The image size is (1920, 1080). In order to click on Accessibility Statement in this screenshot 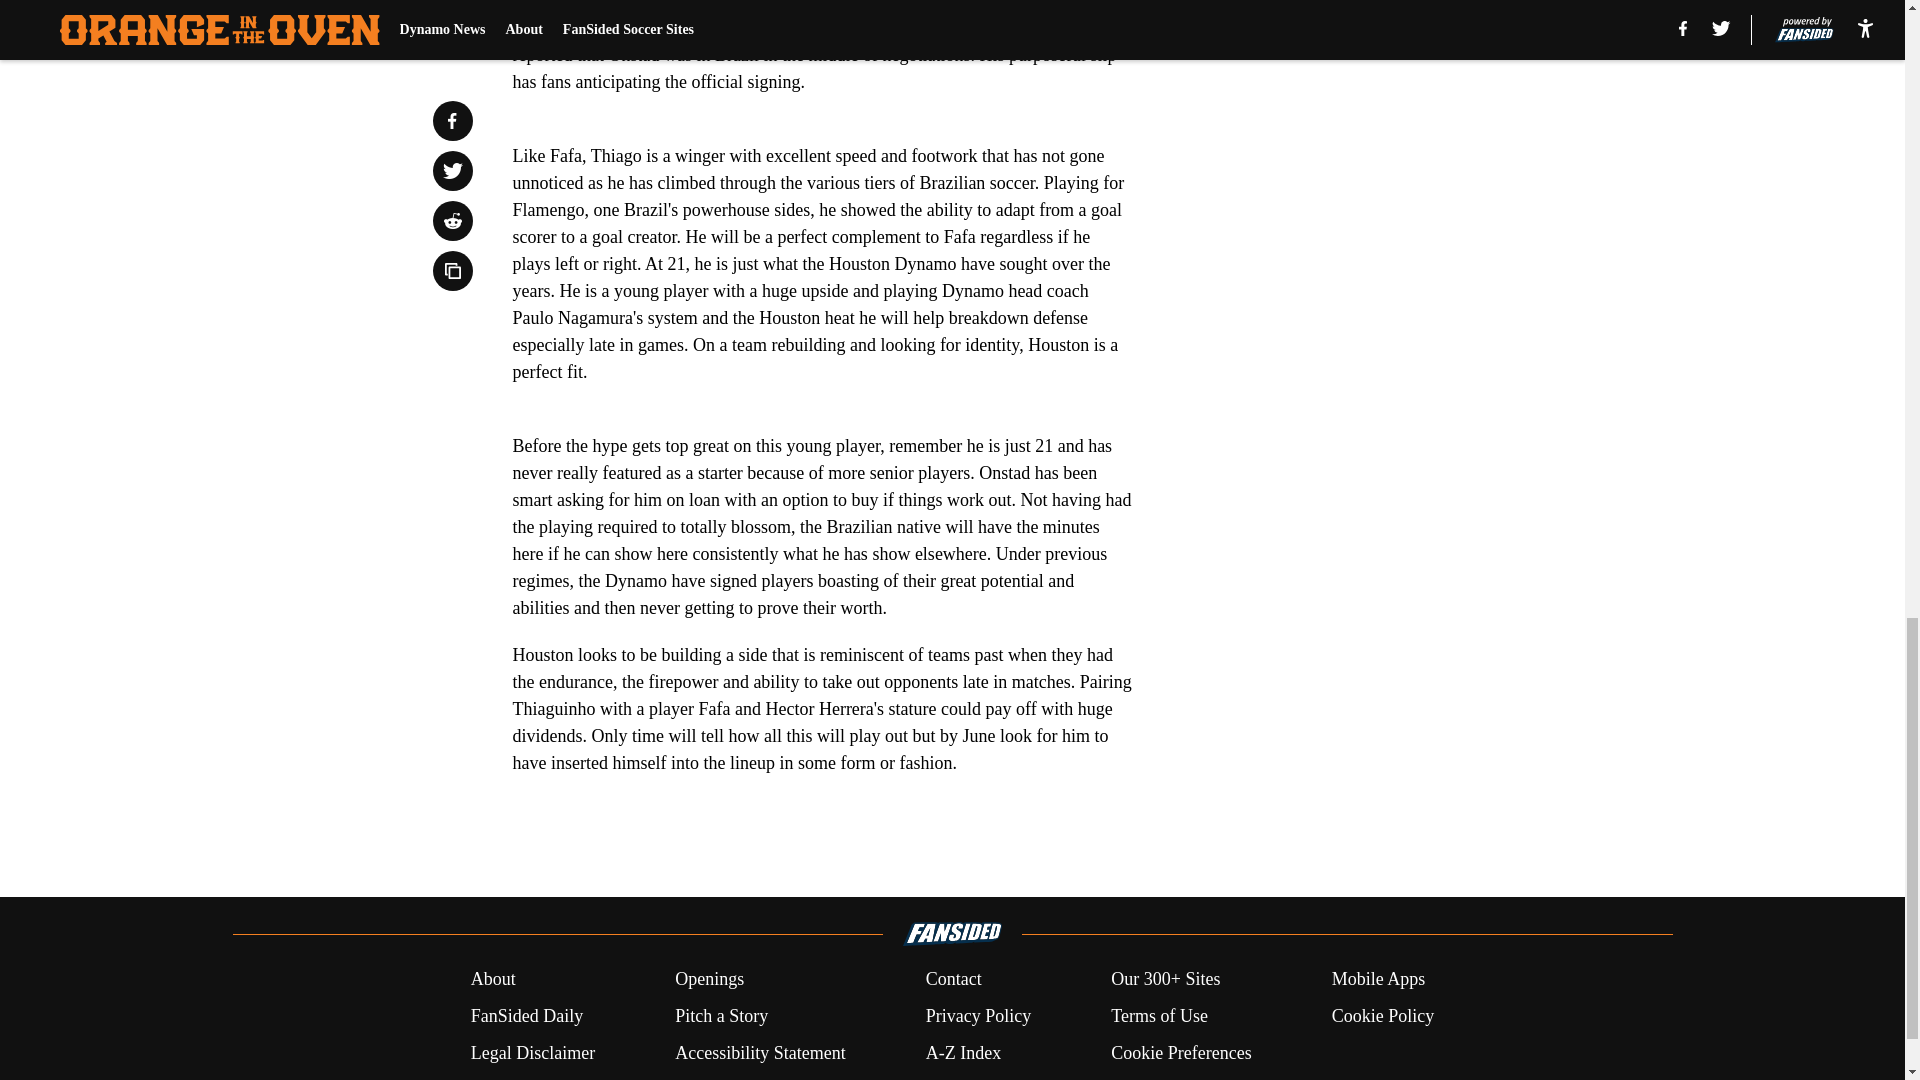, I will do `click(760, 1054)`.